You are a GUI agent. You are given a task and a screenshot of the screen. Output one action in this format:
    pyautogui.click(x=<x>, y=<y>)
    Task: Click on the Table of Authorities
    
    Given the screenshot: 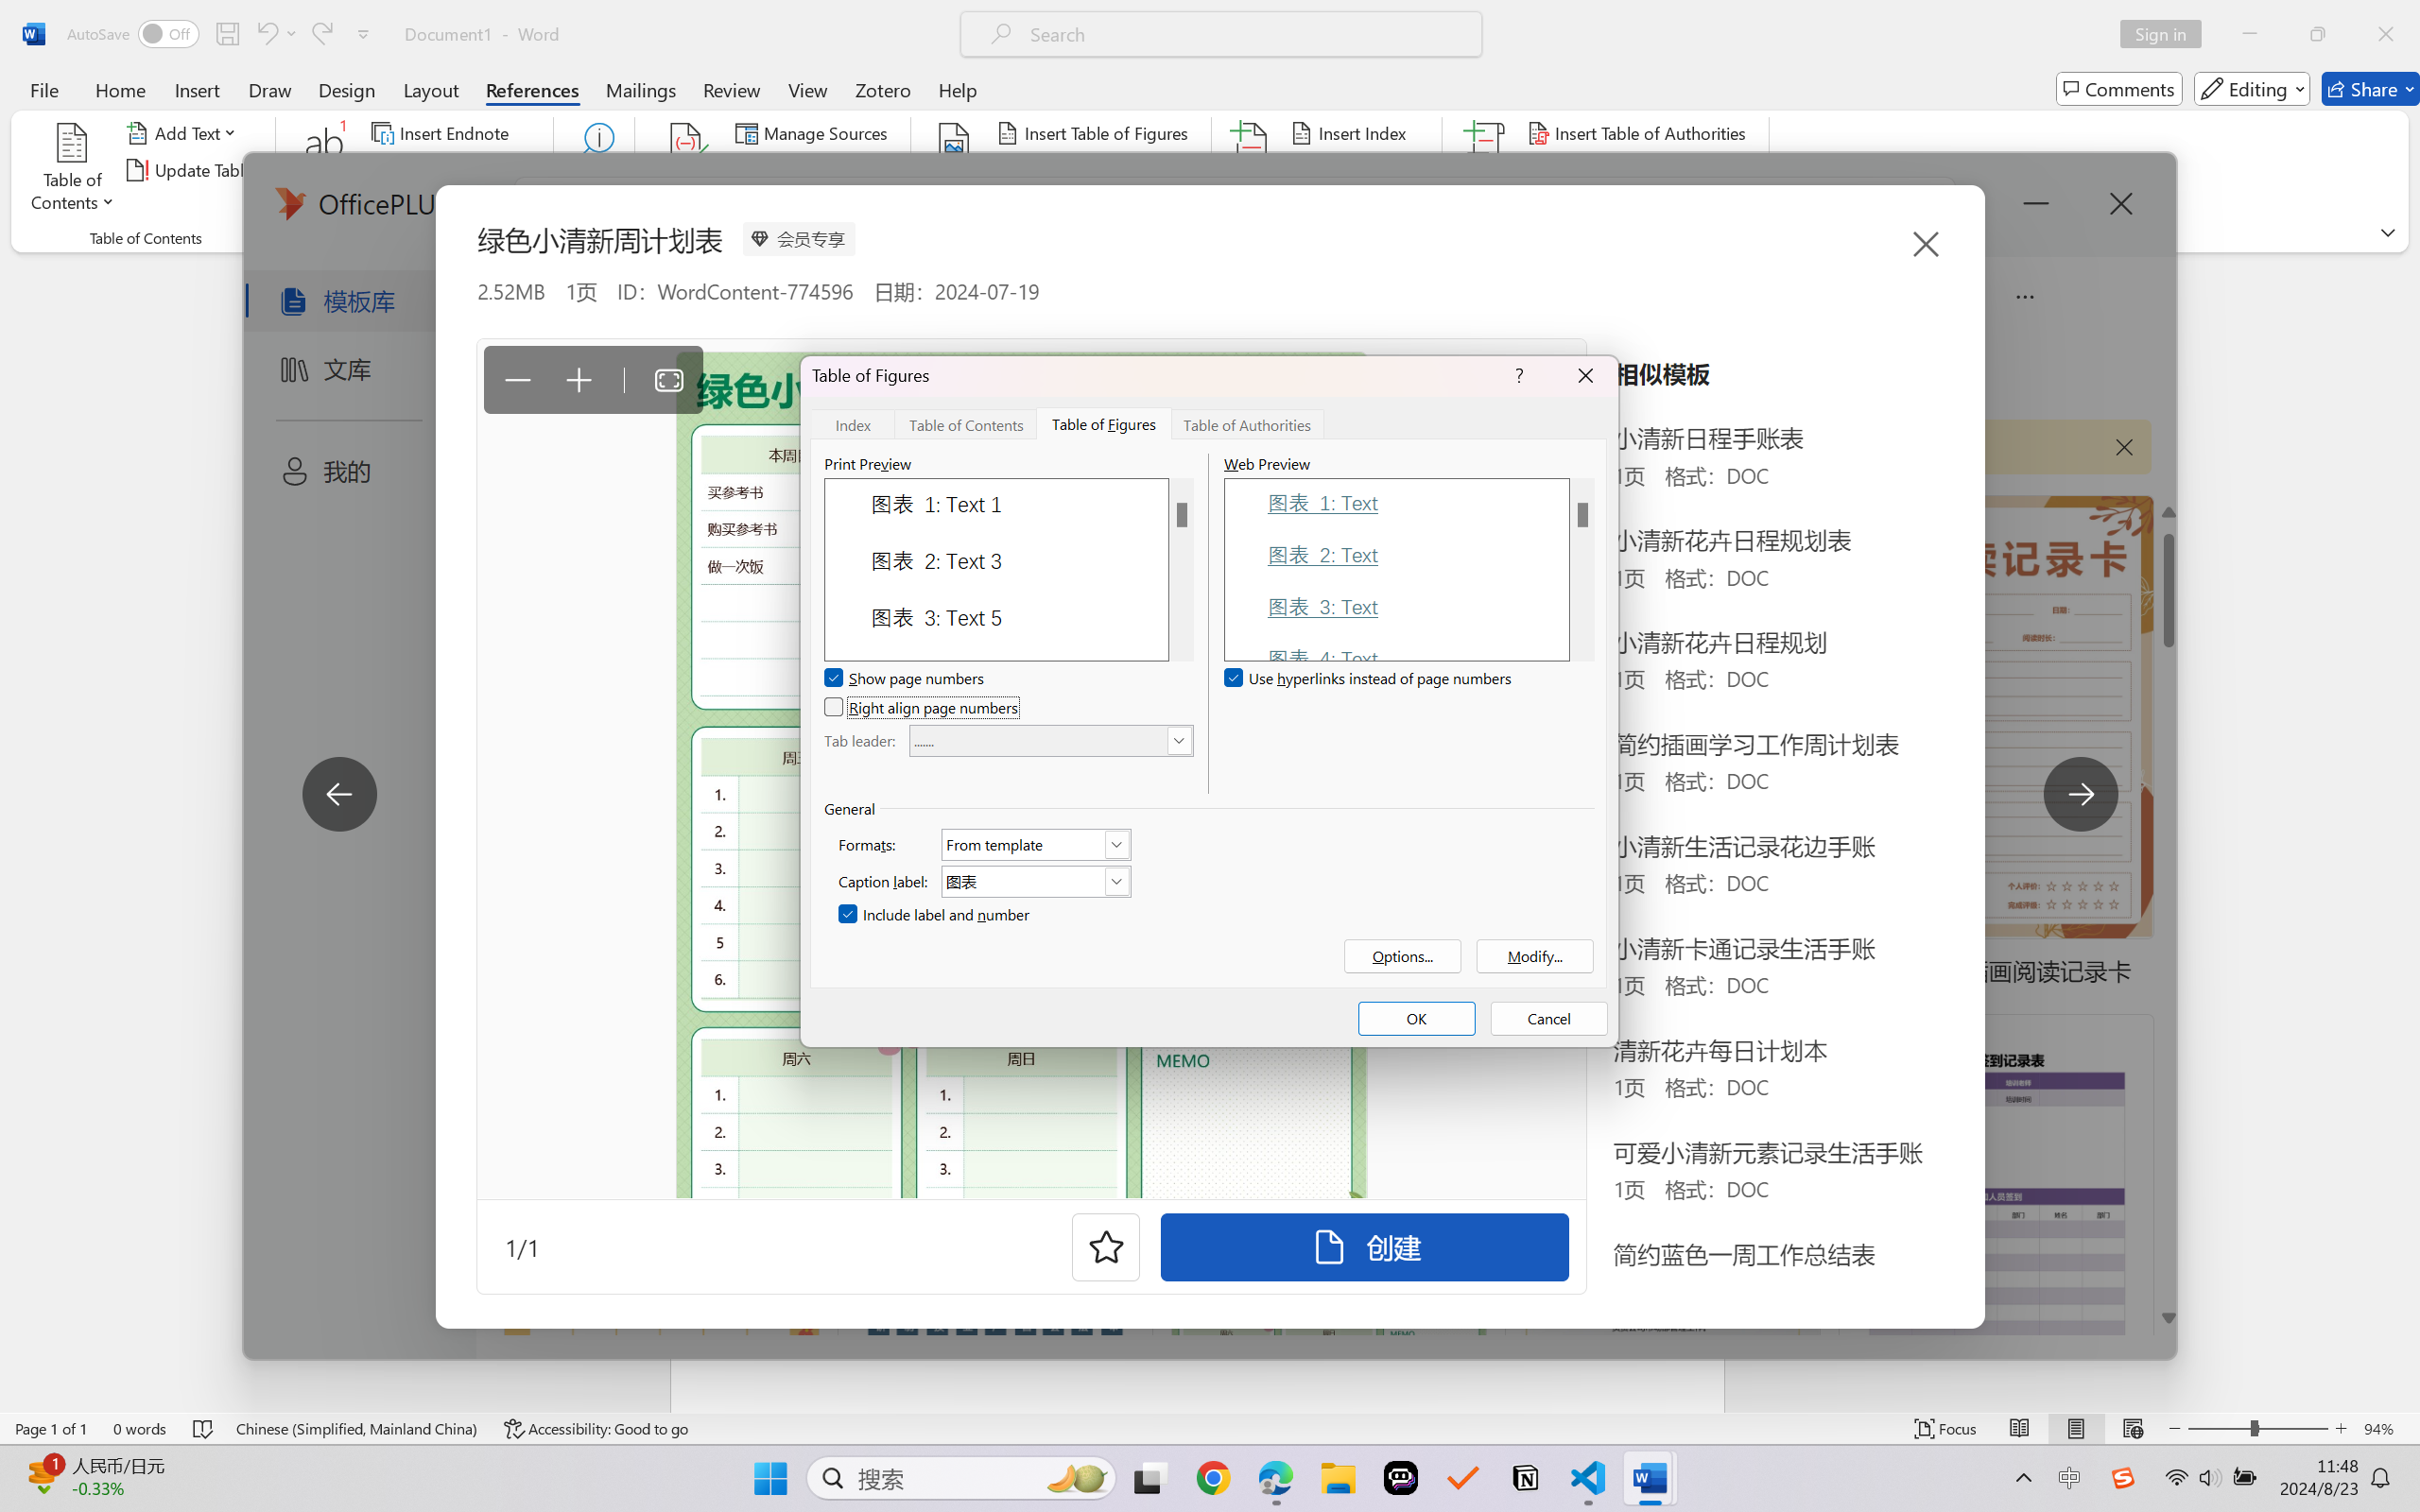 What is the action you would take?
    pyautogui.click(x=1248, y=423)
    